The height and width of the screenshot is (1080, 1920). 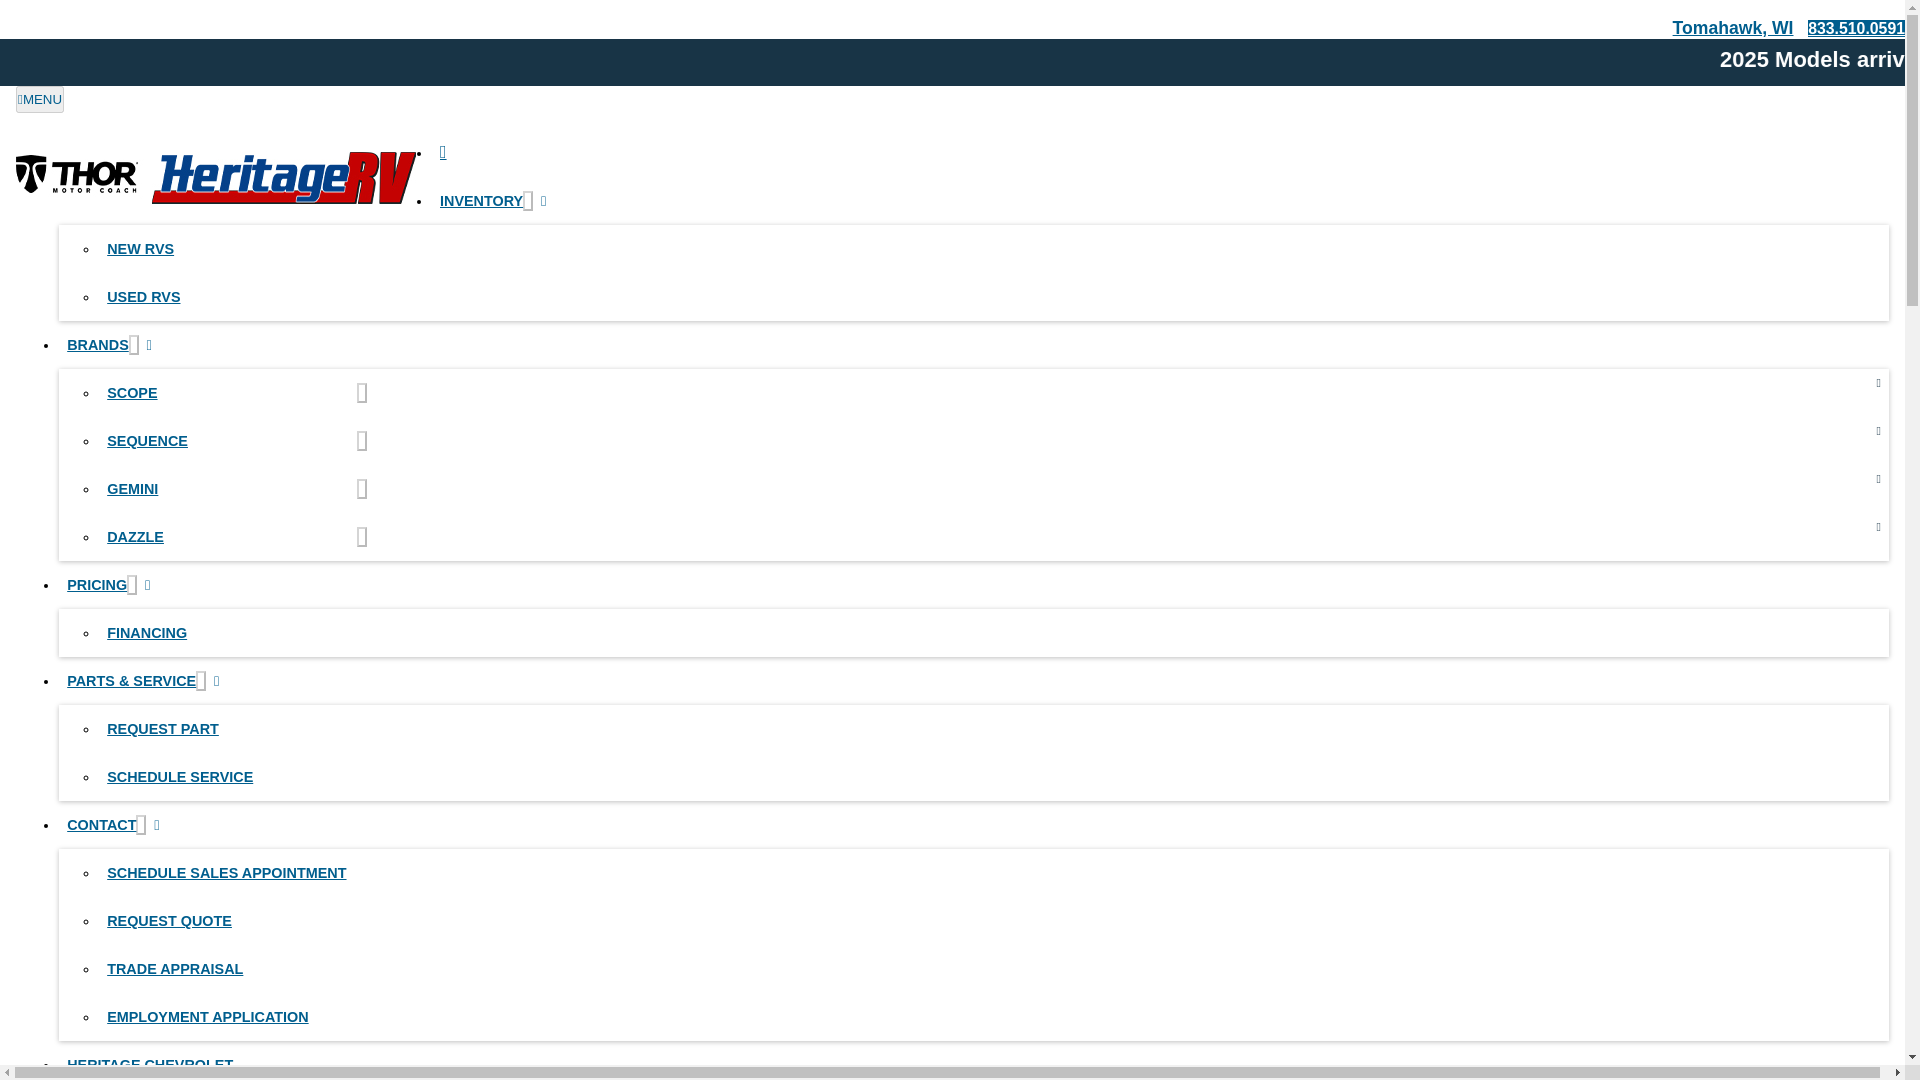 What do you see at coordinates (150, 1060) in the screenshot?
I see `HERITAGE CHEVROLET` at bounding box center [150, 1060].